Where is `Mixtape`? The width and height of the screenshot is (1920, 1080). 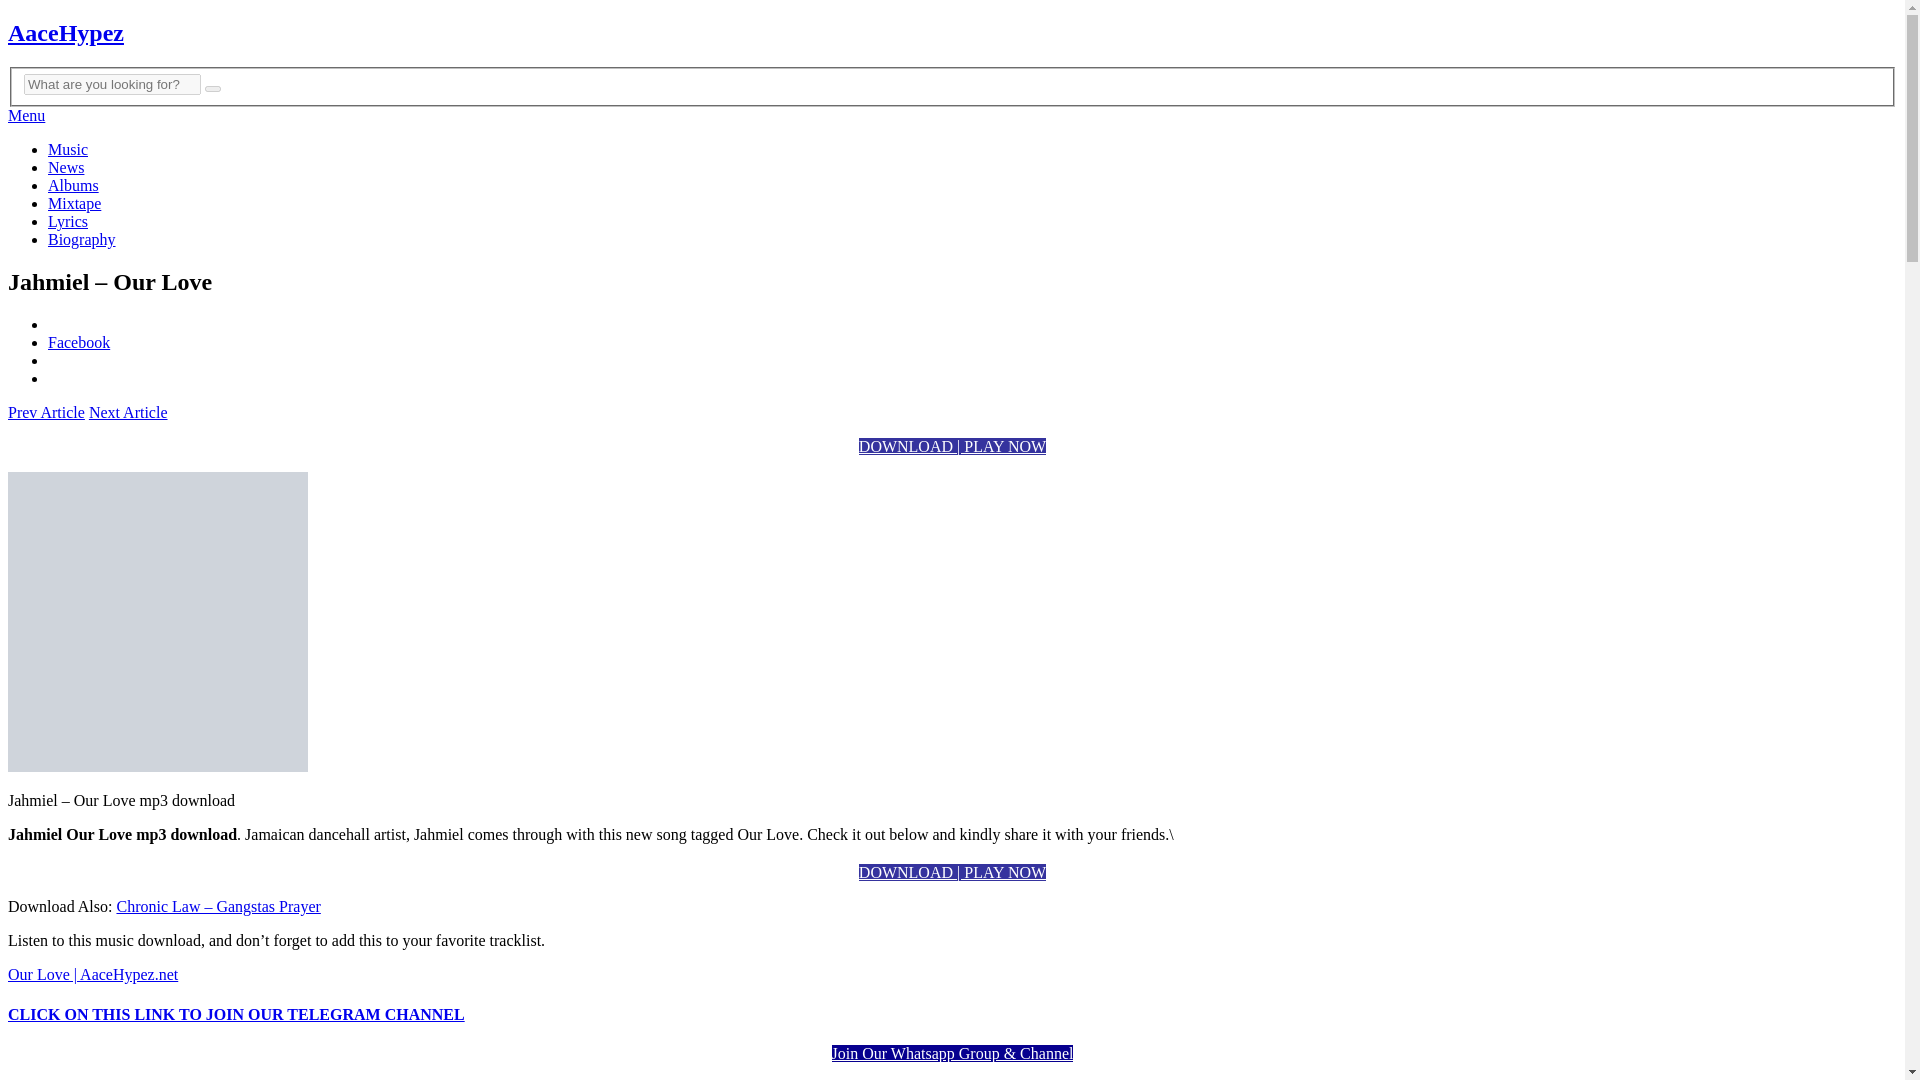
Mixtape is located at coordinates (74, 203).